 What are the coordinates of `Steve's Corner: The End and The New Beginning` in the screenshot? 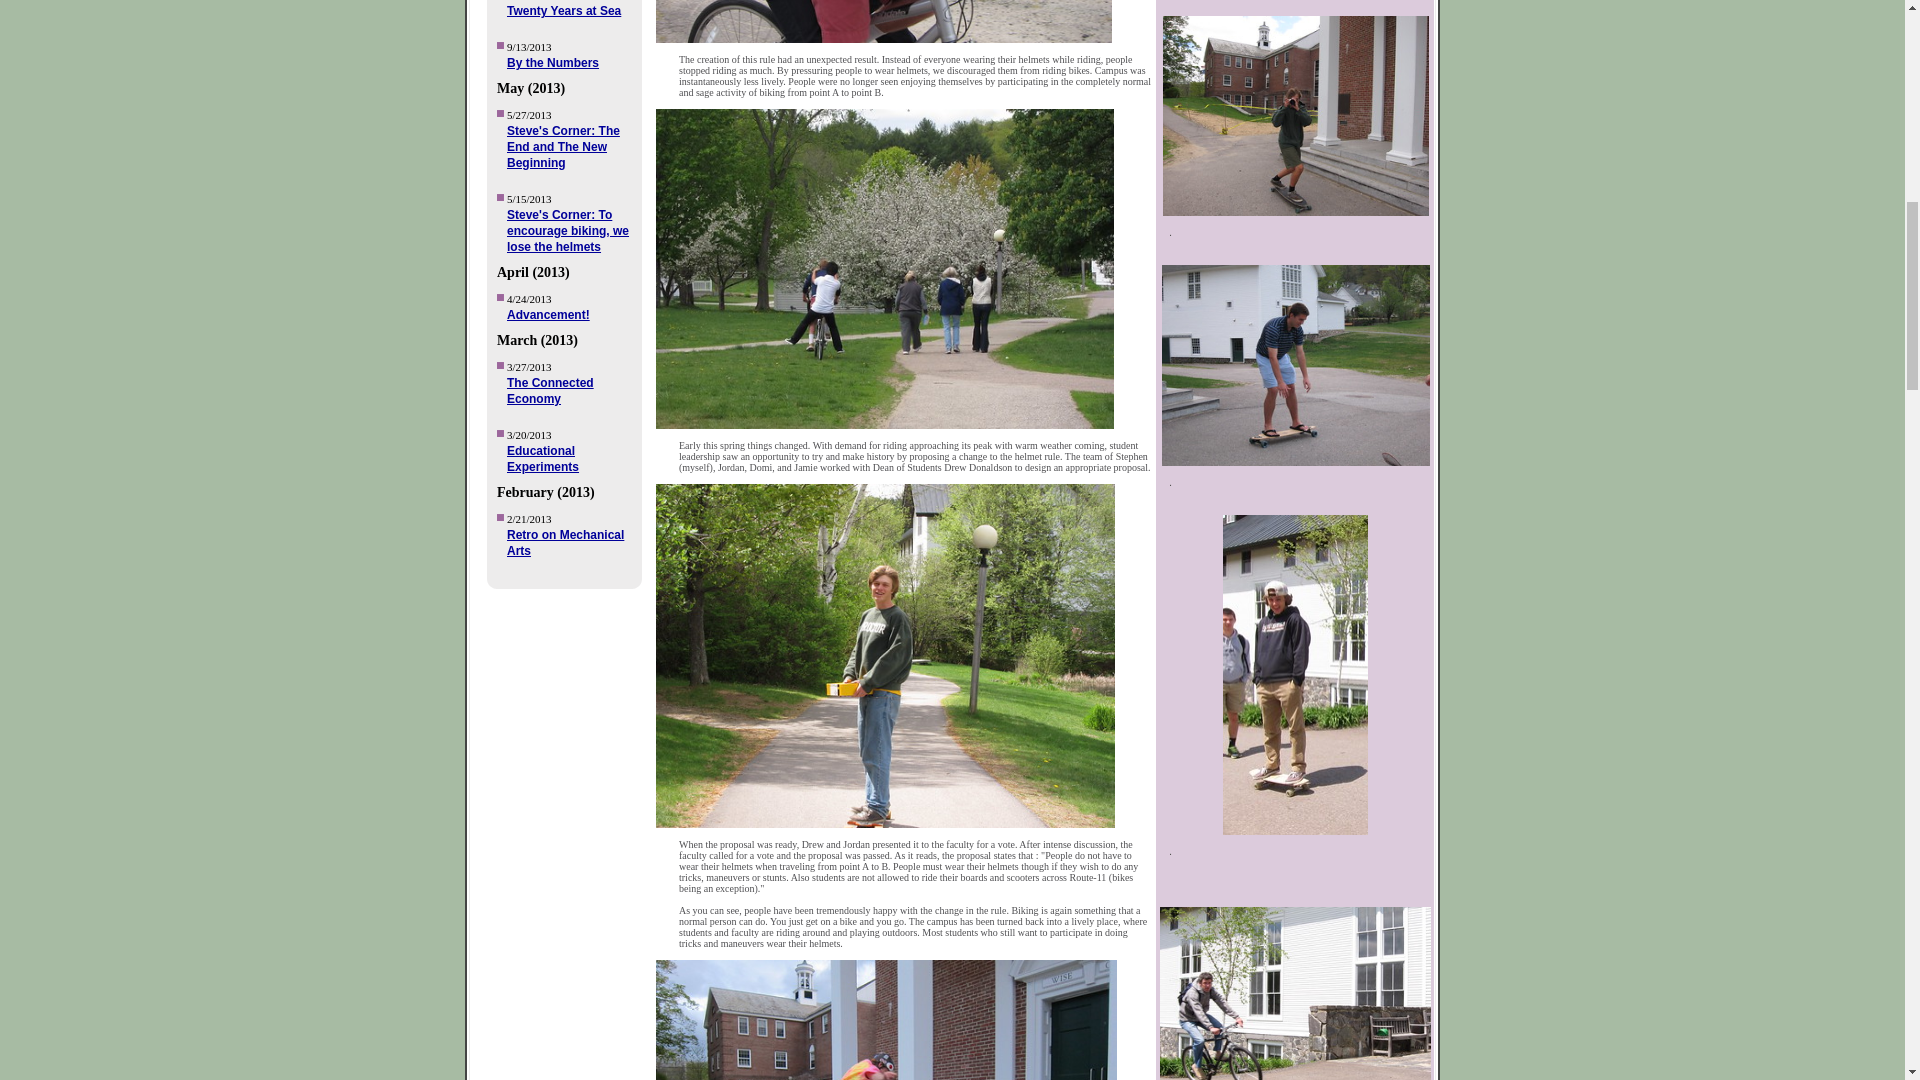 It's located at (563, 146).